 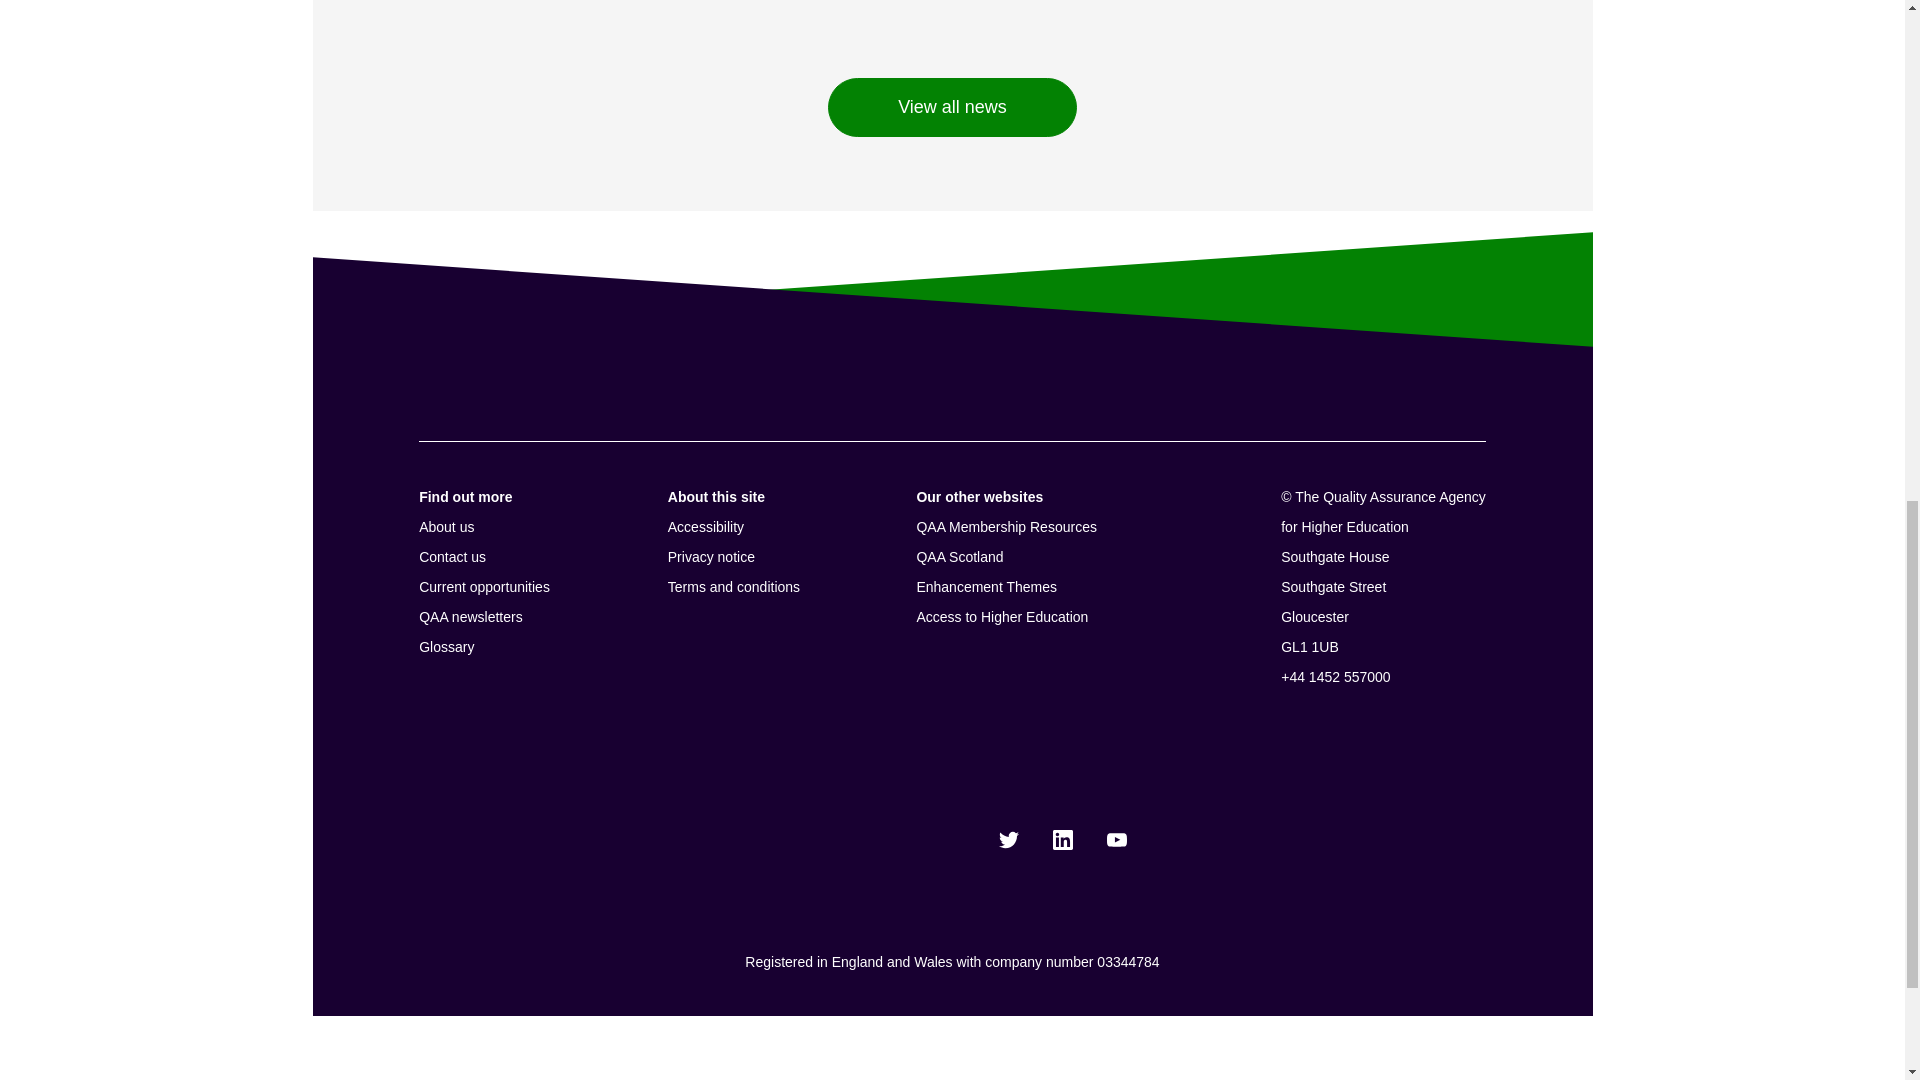 What do you see at coordinates (936, 79) in the screenshot?
I see `change your settings` at bounding box center [936, 79].